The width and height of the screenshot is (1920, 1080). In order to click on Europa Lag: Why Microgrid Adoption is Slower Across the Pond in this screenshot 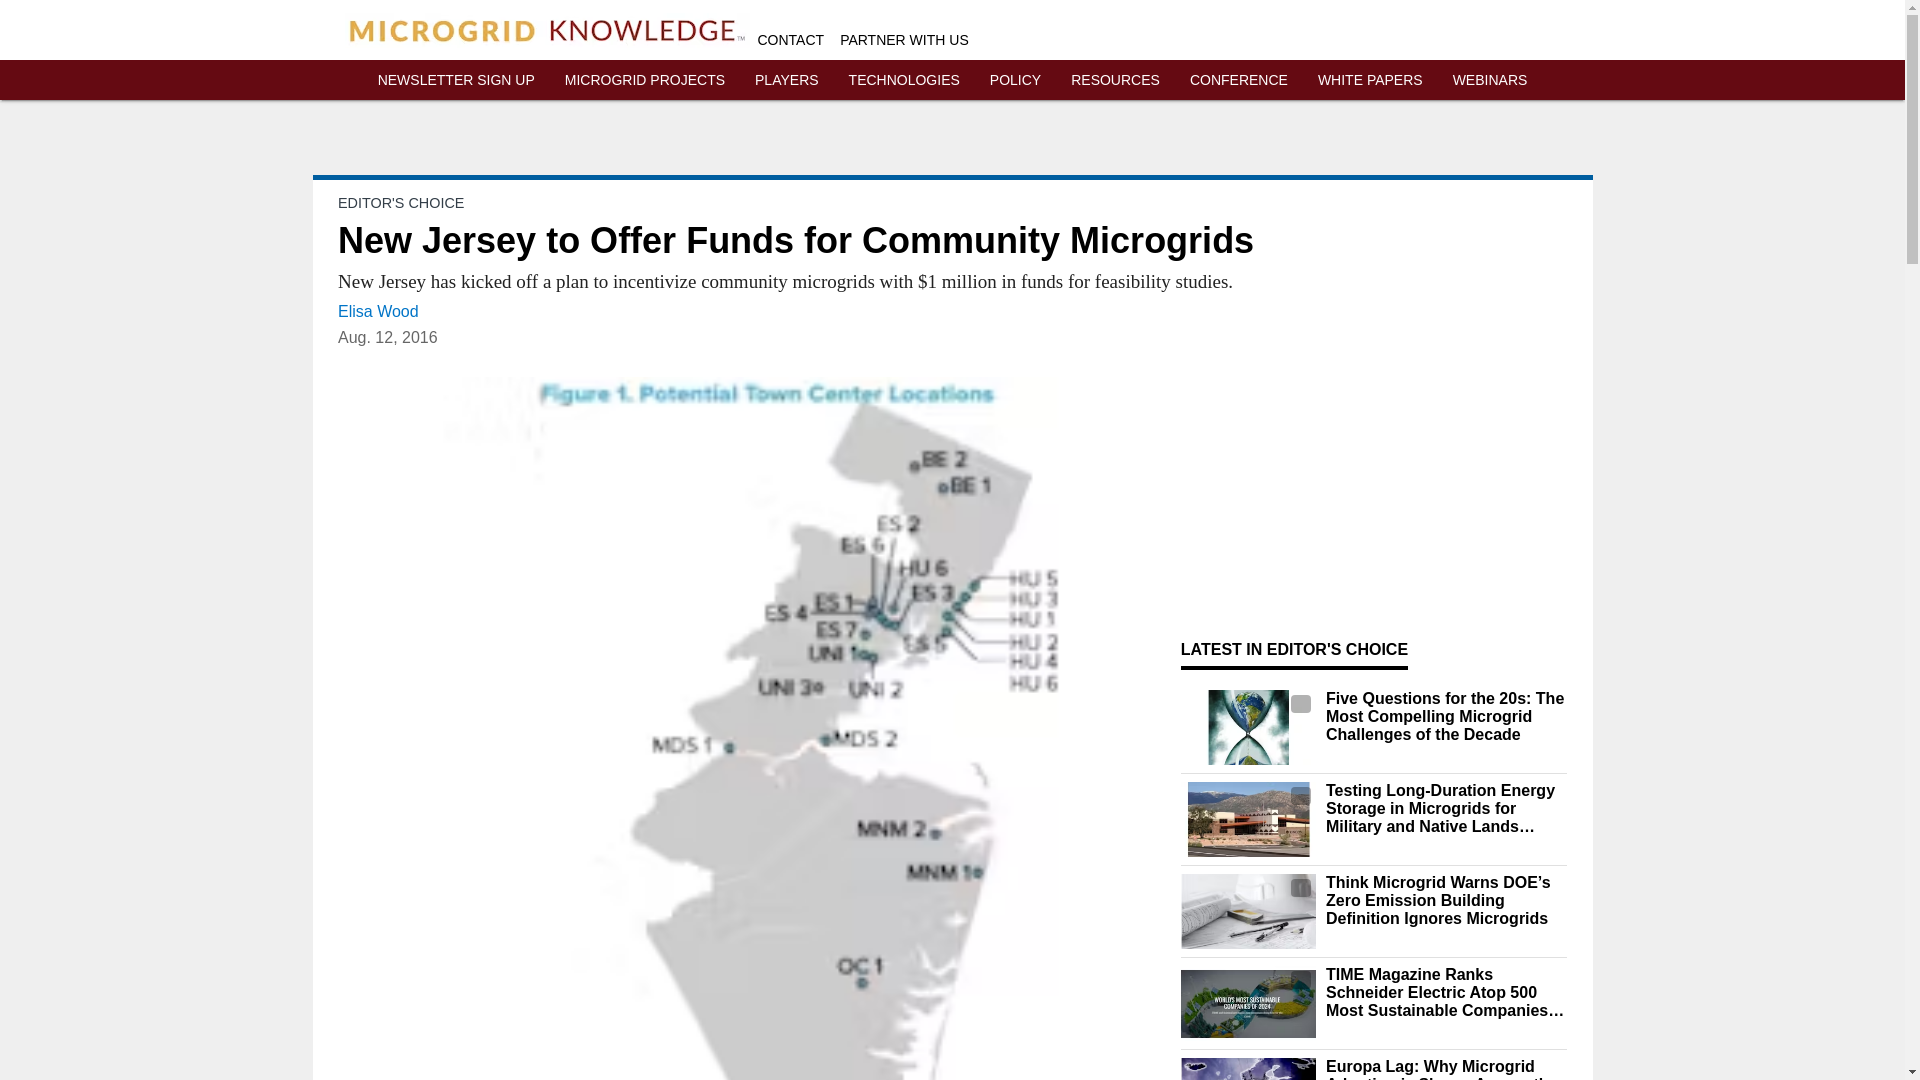, I will do `click(1447, 1069)`.